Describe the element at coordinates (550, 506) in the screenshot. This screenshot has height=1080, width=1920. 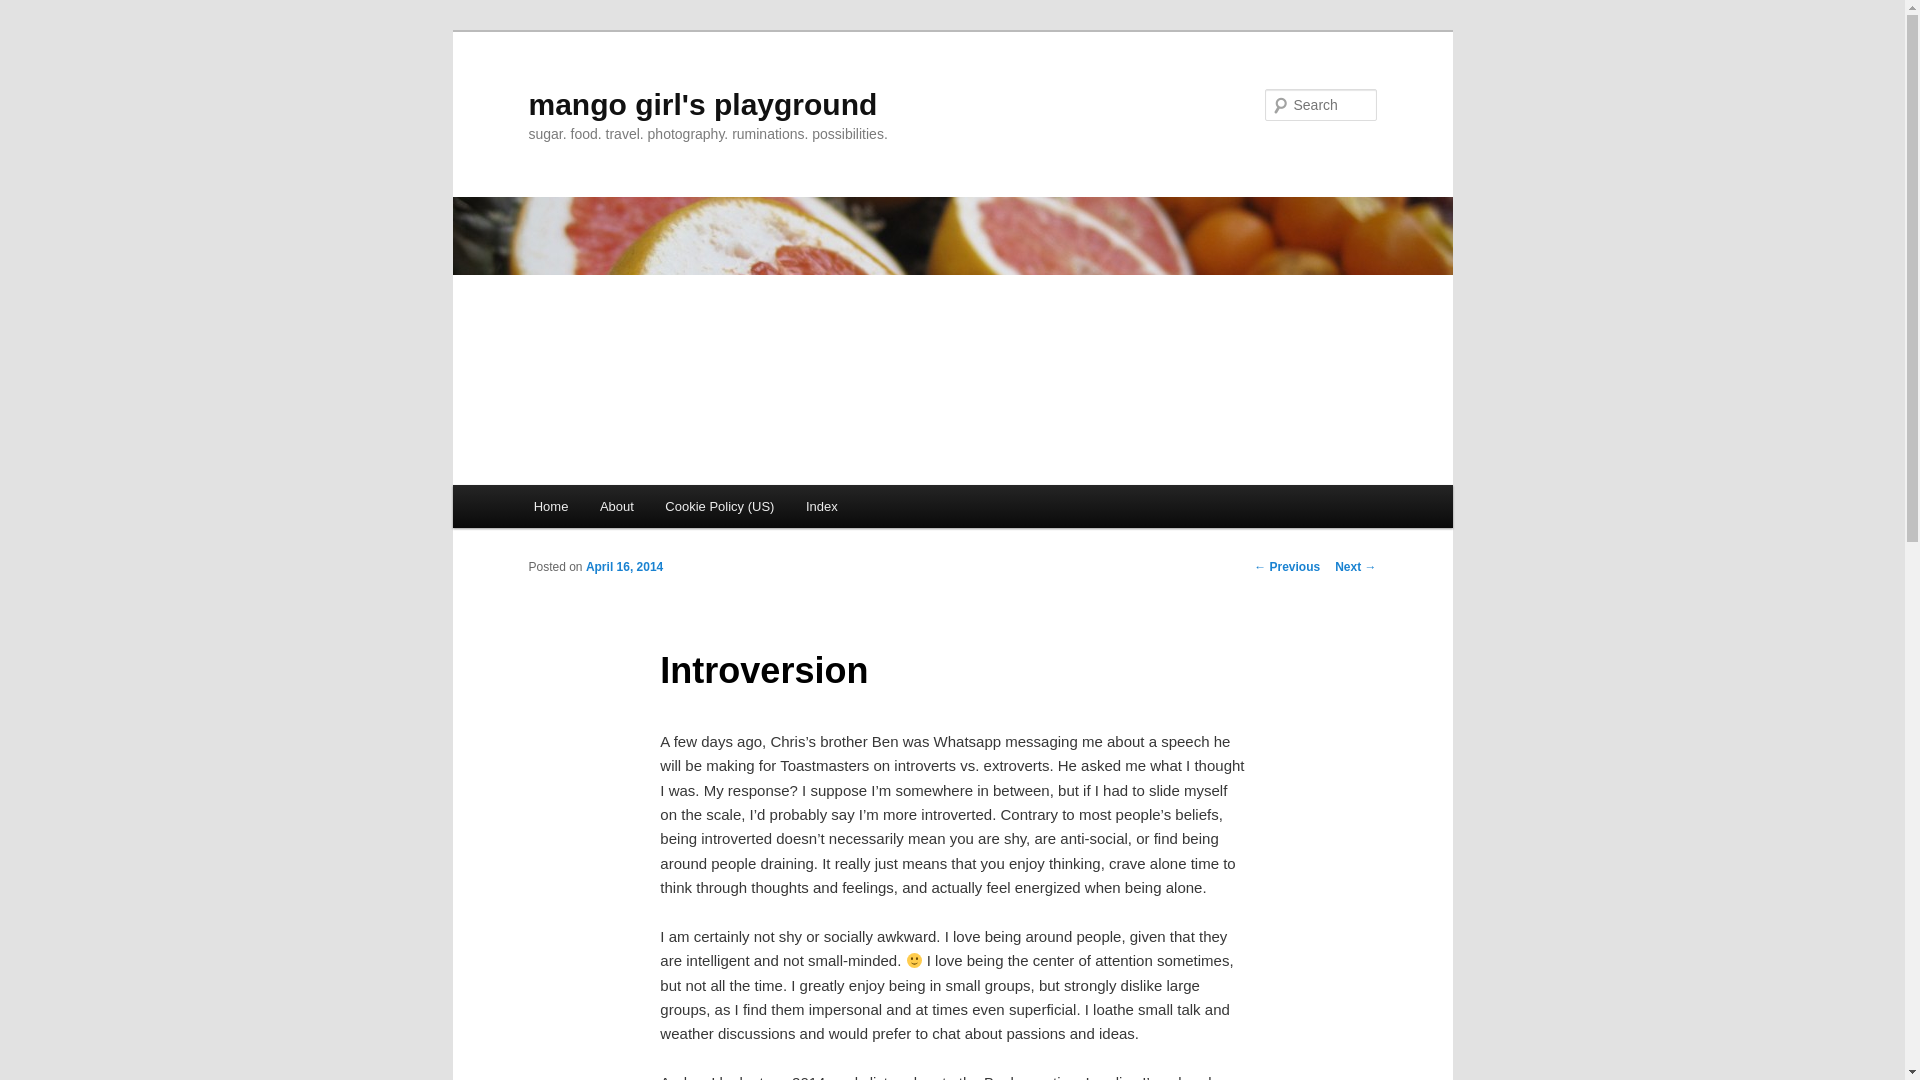
I see `Home` at that location.